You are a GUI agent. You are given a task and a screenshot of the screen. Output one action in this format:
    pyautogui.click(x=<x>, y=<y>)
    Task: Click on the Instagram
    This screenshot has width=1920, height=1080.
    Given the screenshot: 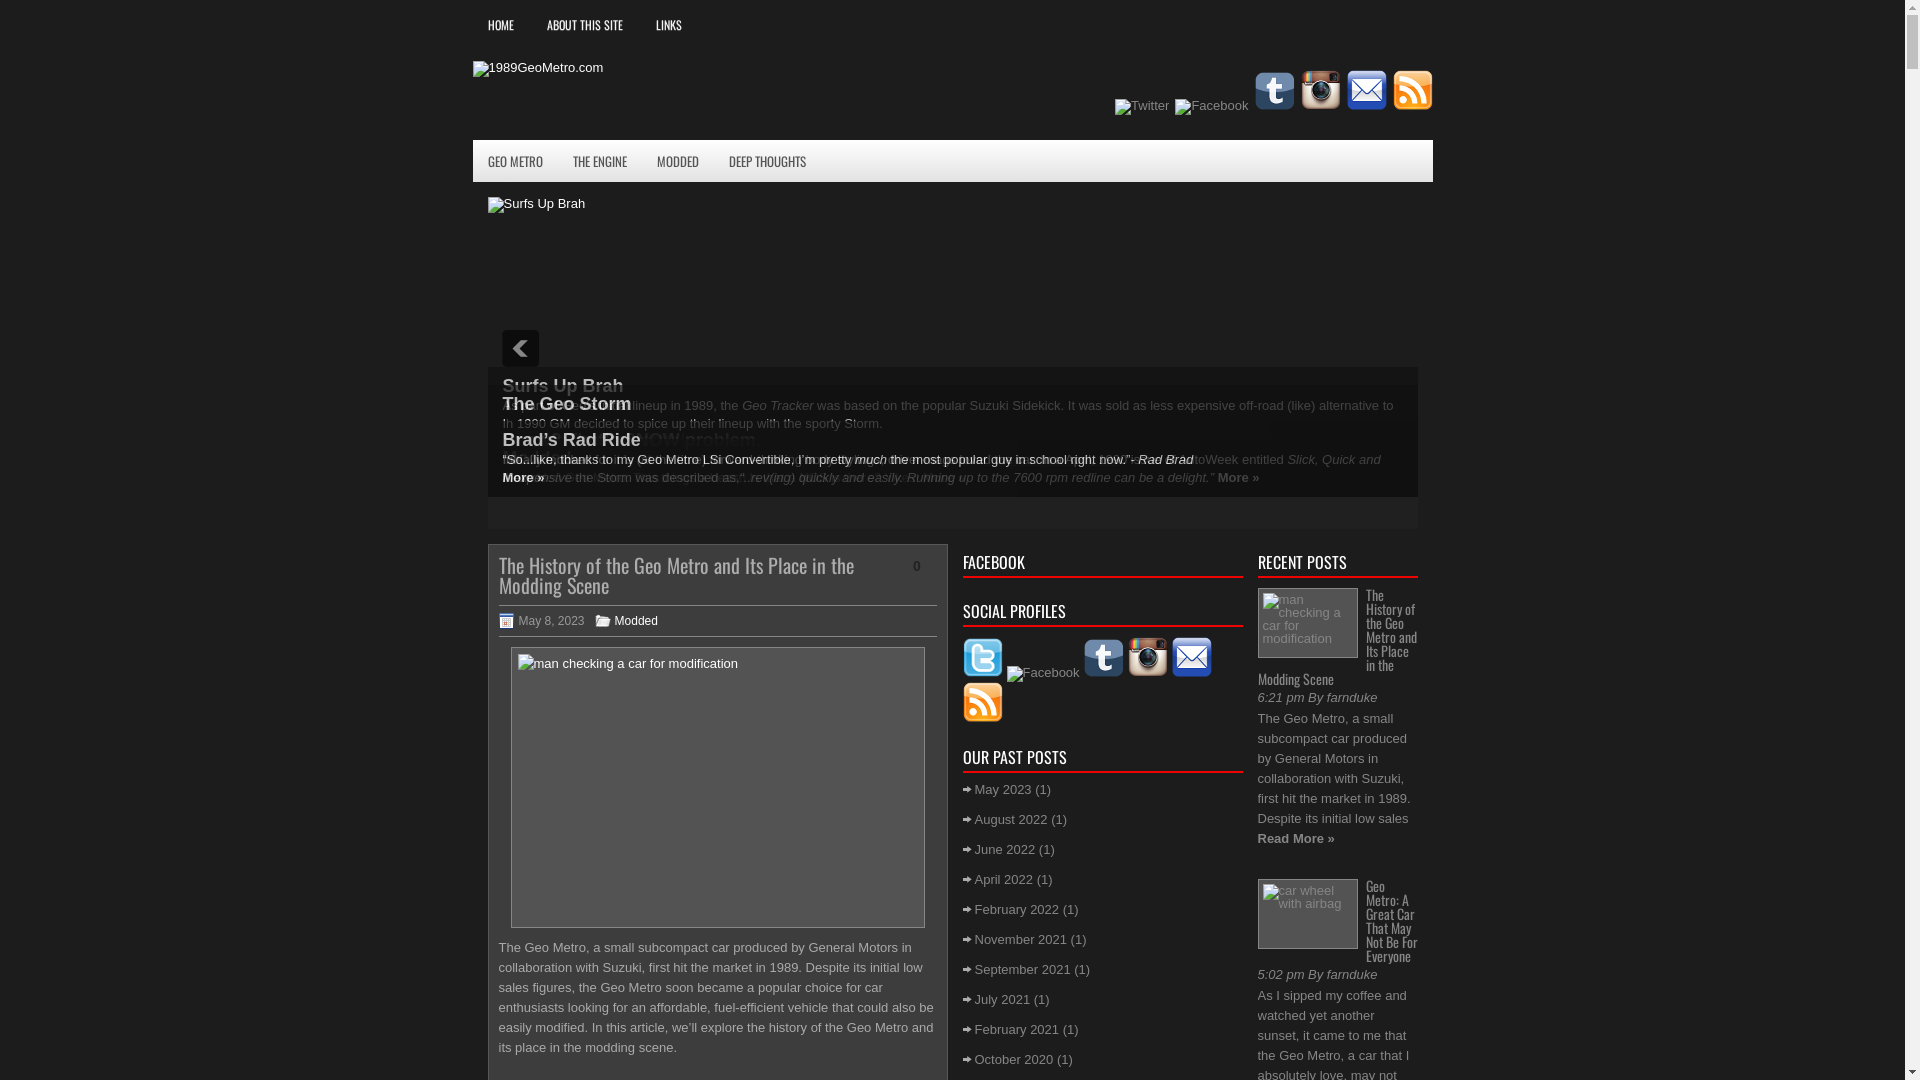 What is the action you would take?
    pyautogui.click(x=1148, y=657)
    